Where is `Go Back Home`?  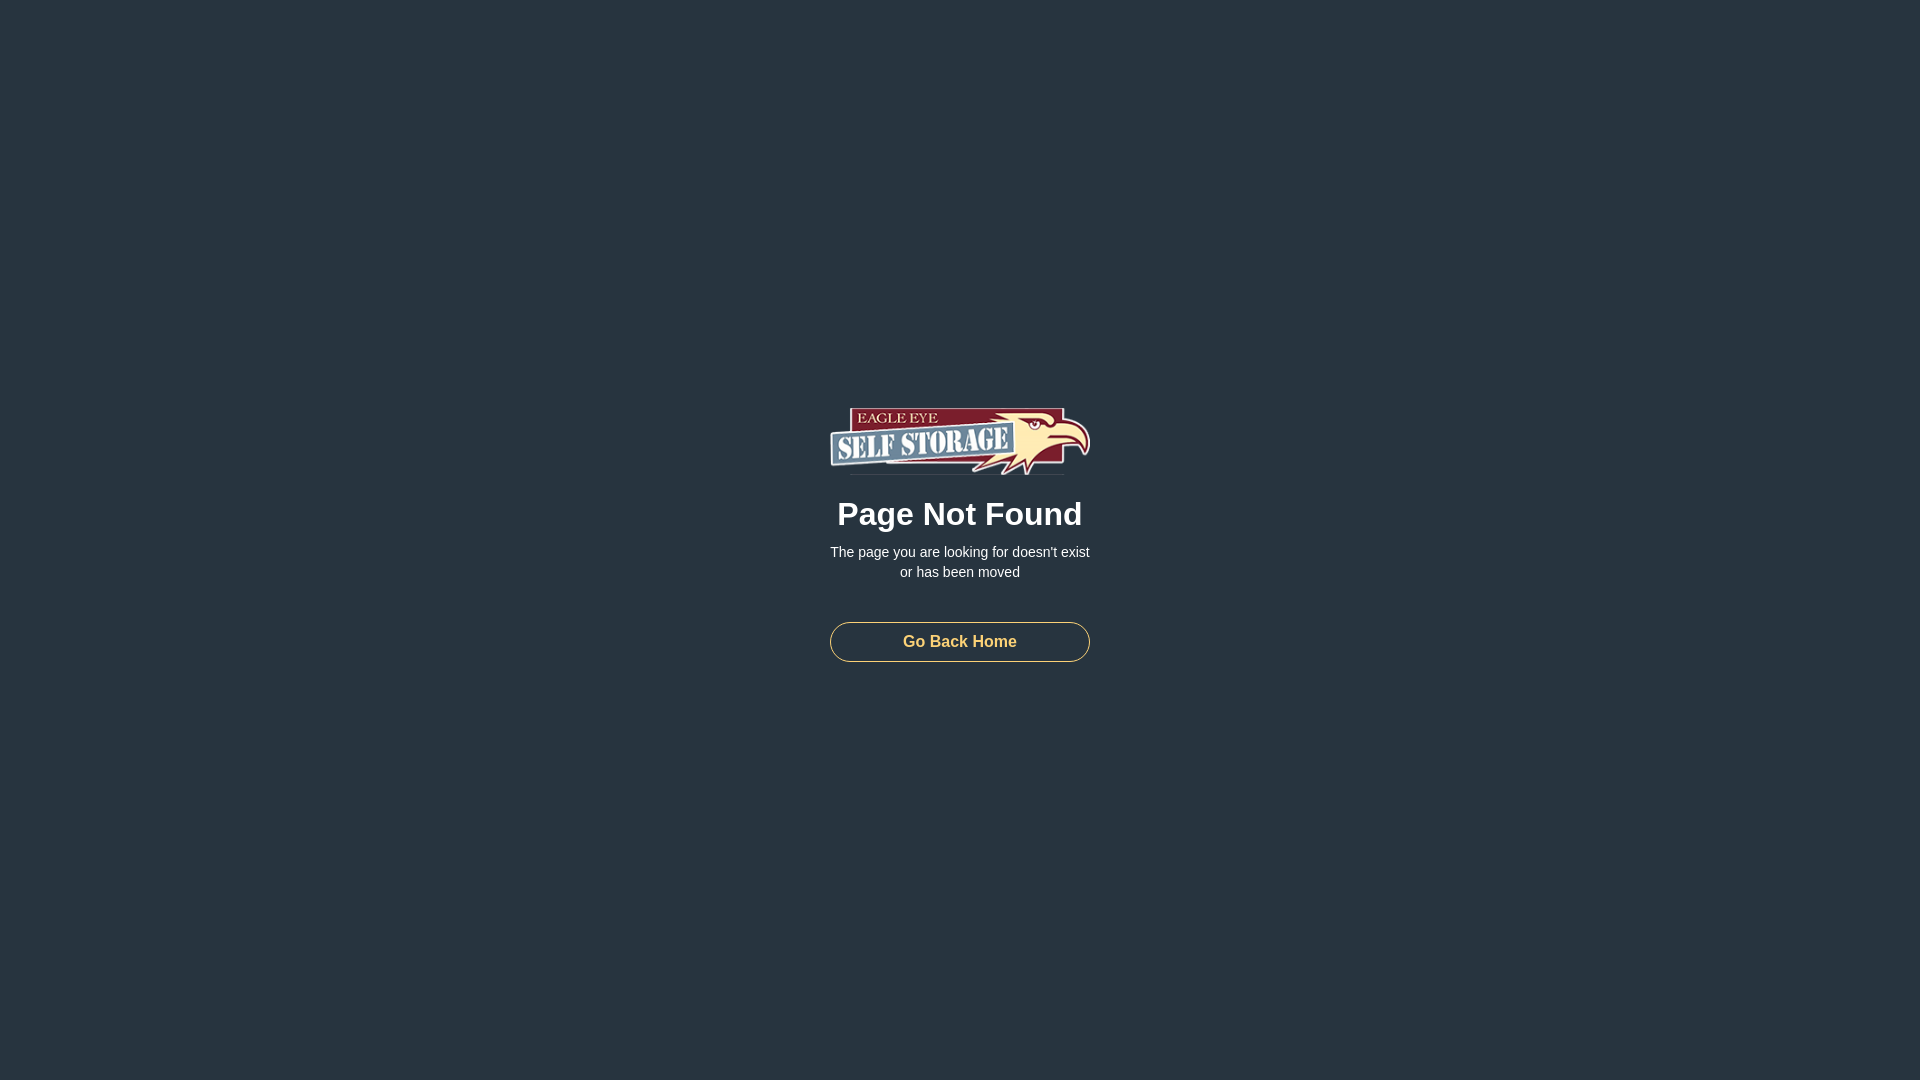
Go Back Home is located at coordinates (960, 642).